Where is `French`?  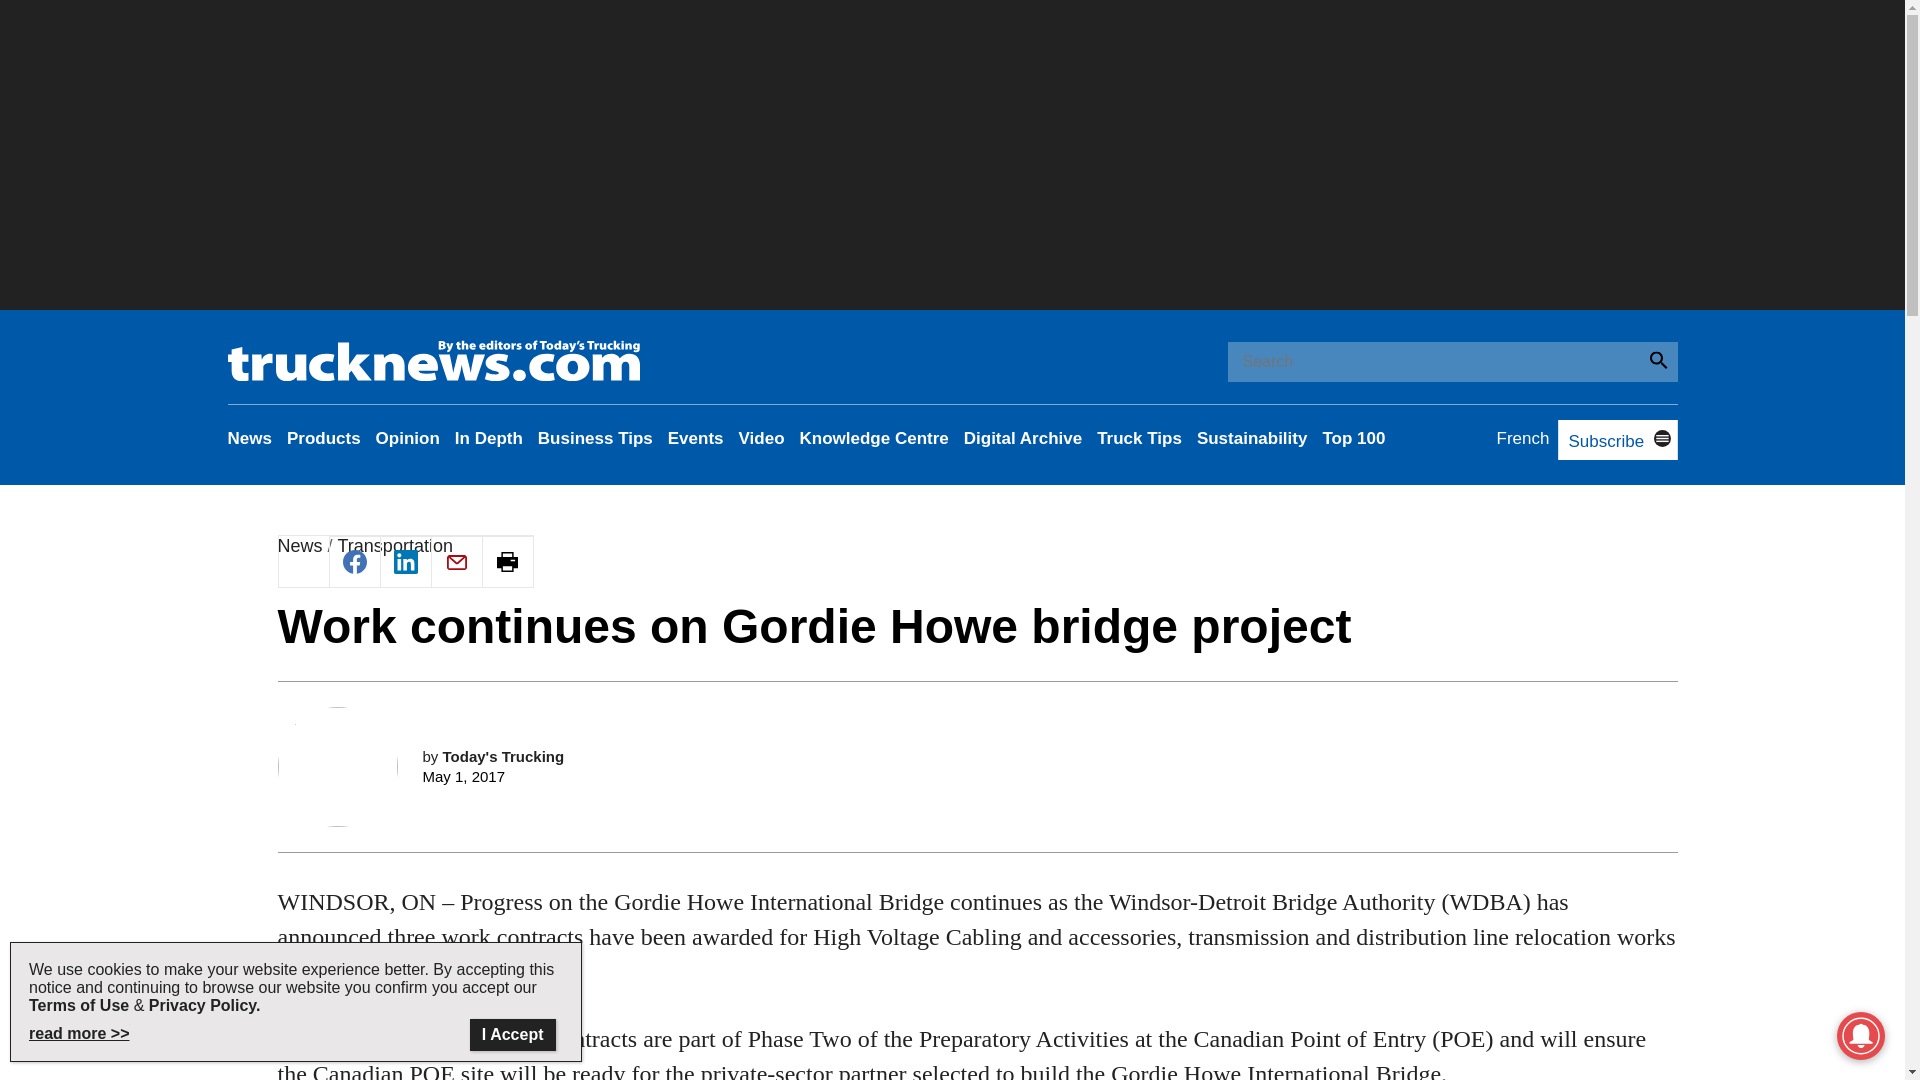
French is located at coordinates (1523, 438).